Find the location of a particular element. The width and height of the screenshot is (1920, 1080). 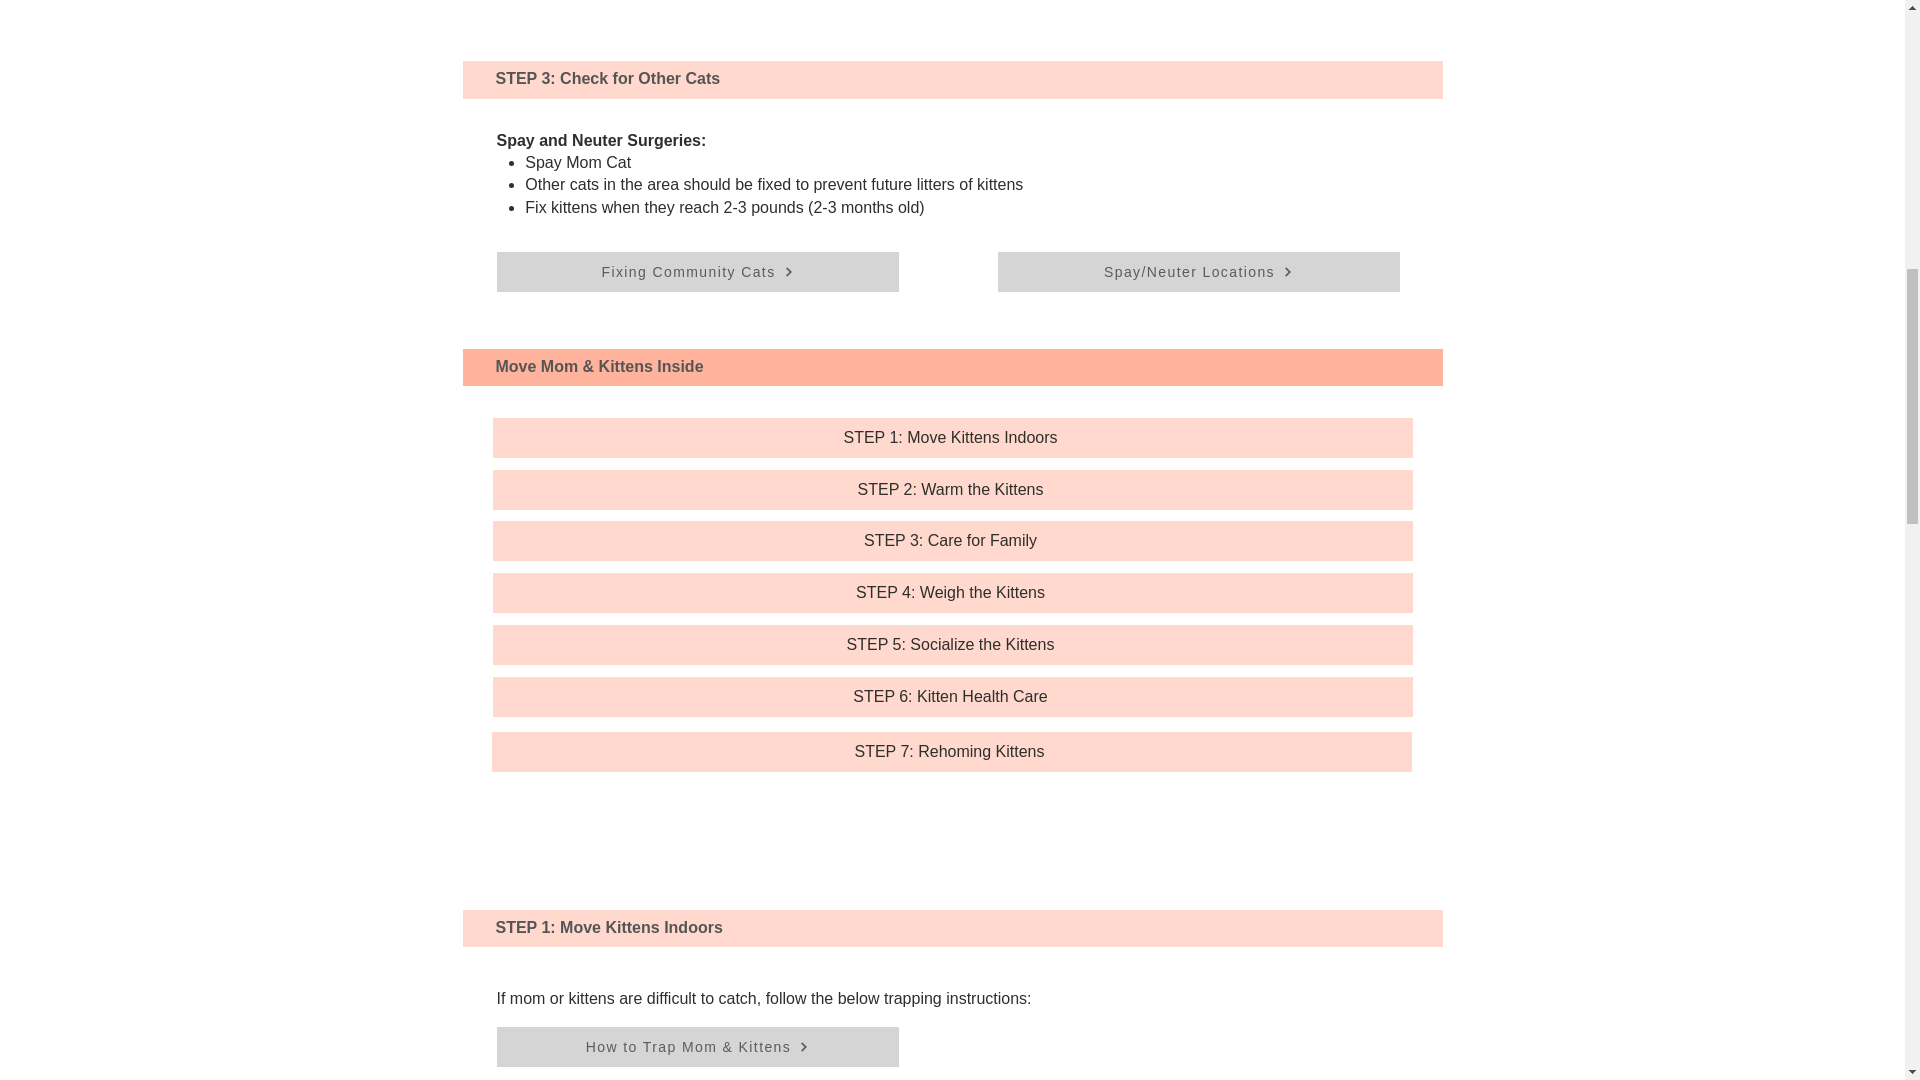

STEP 5: Socialize the Kittens is located at coordinates (951, 645).